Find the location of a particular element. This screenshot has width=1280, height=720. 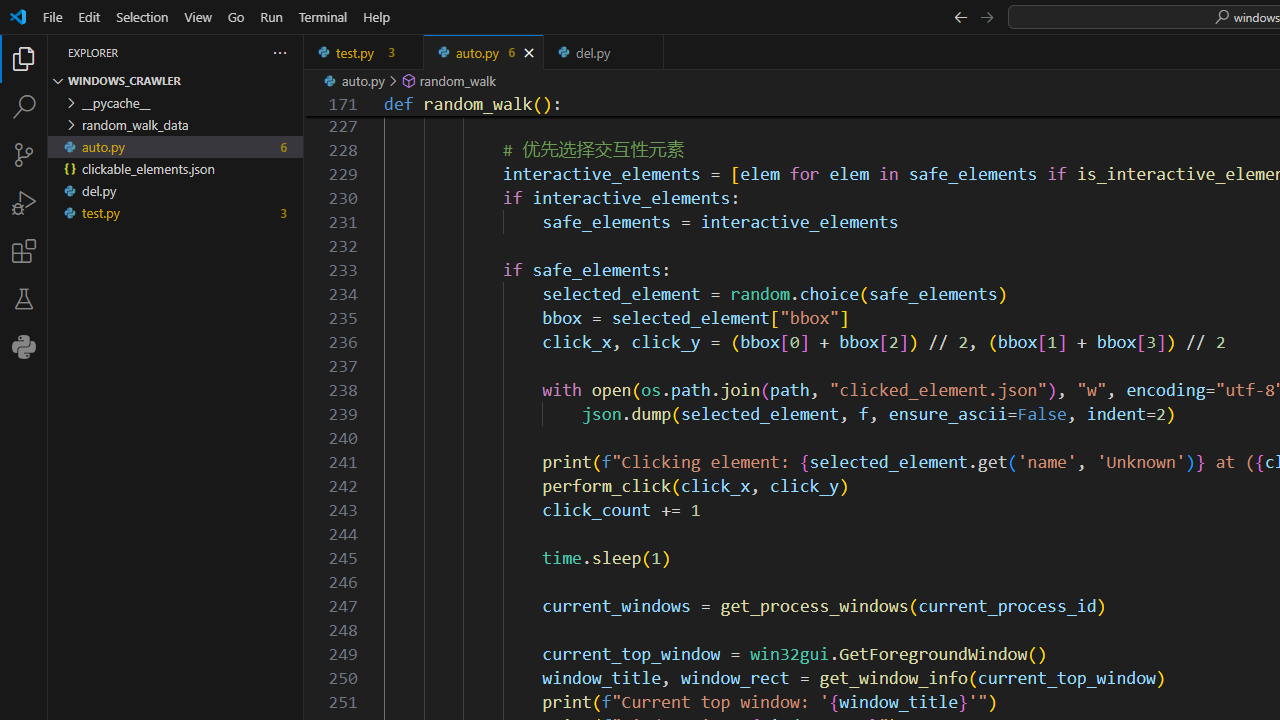

Tab actions is located at coordinates (648, 52).